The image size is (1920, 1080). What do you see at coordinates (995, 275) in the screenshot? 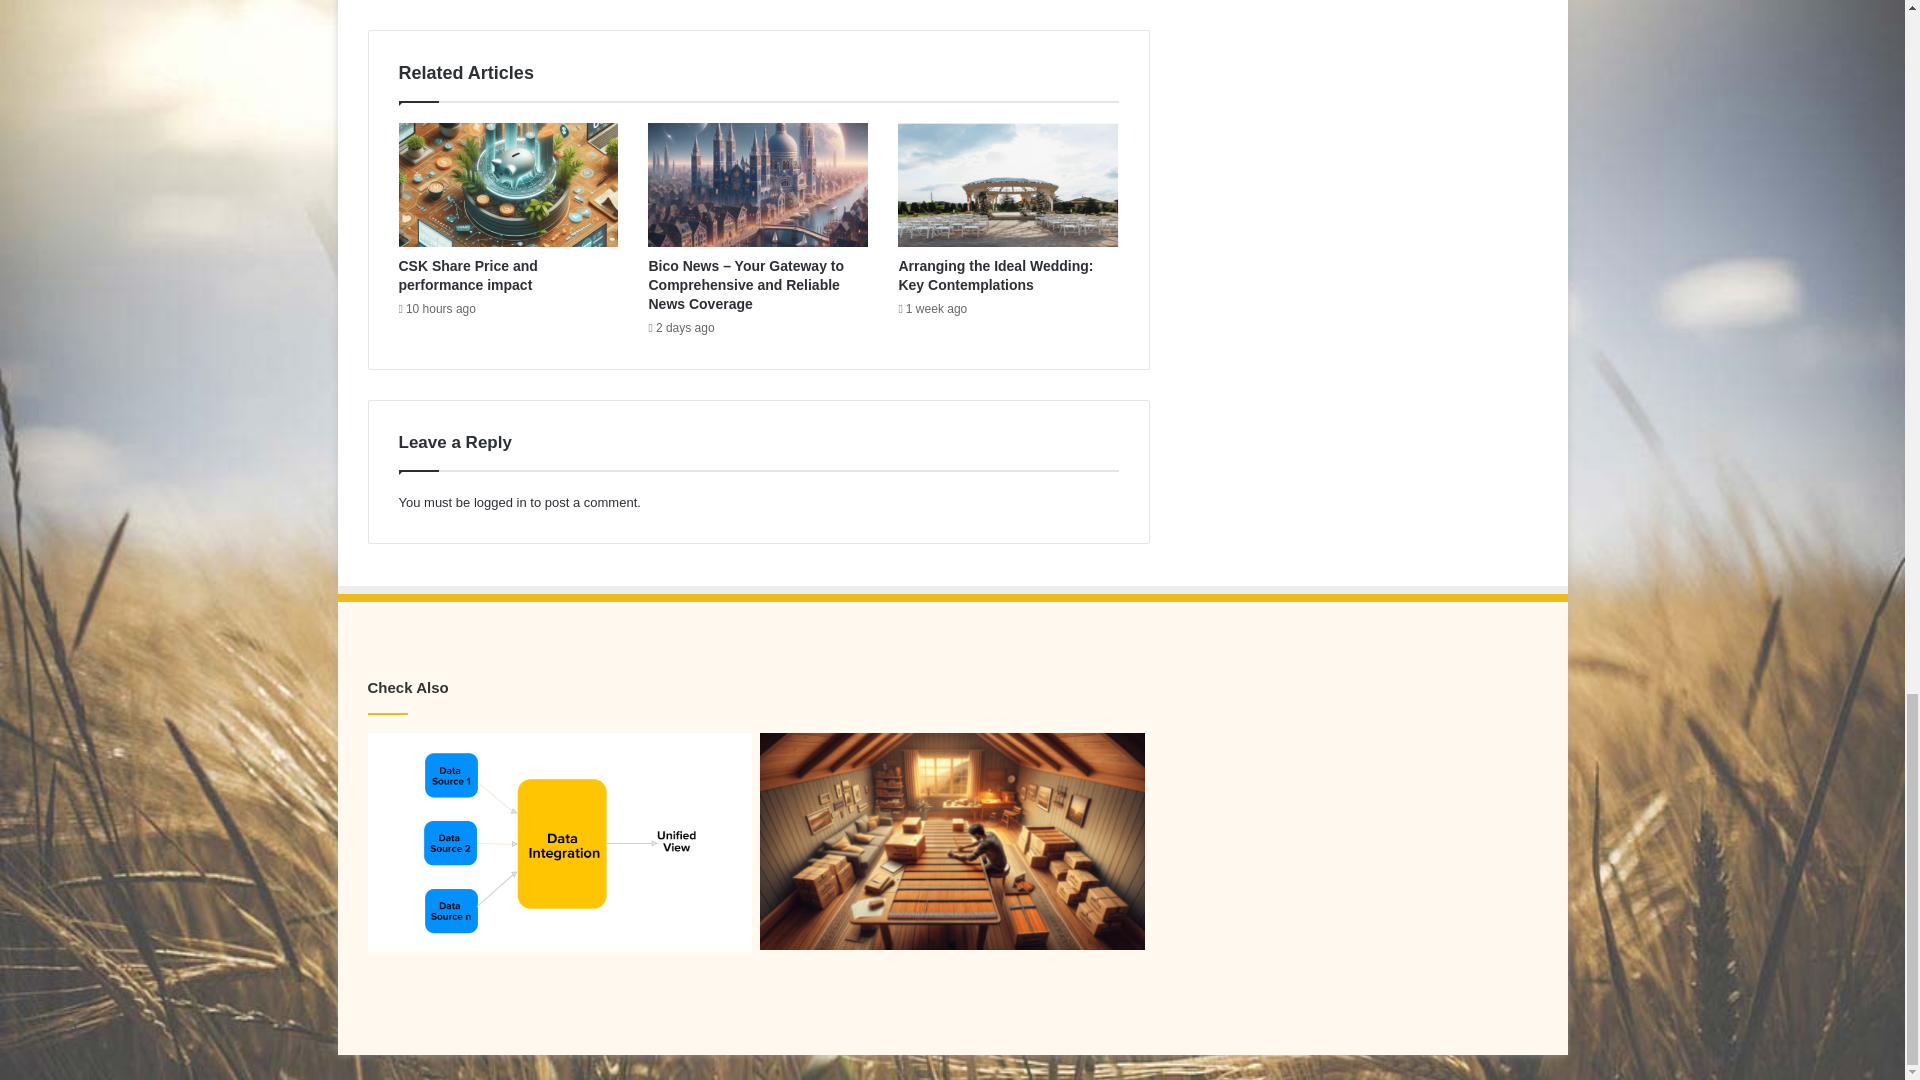
I see `Arranging the Ideal Wedding: Key Contemplations` at bounding box center [995, 275].